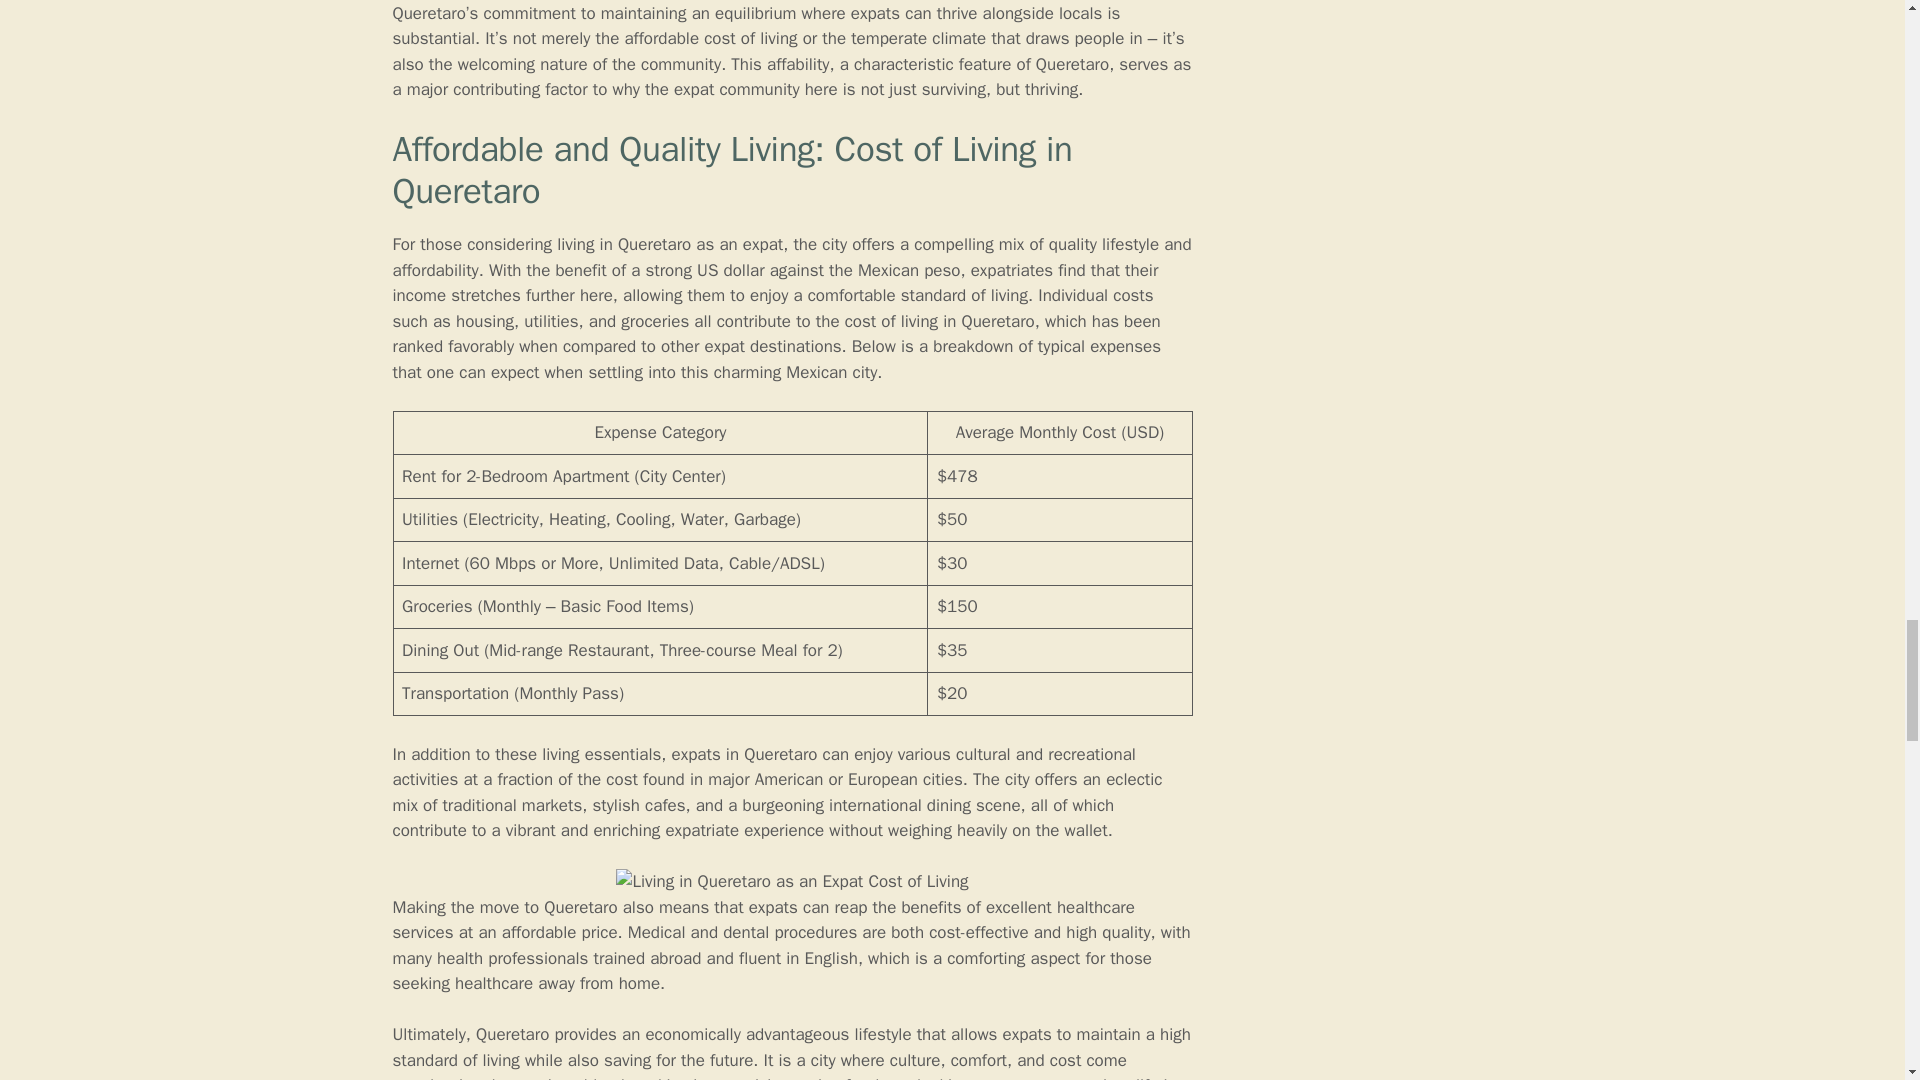 The image size is (1920, 1080). What do you see at coordinates (792, 882) in the screenshot?
I see `Living in Queretaro as an Expat Cost of Living` at bounding box center [792, 882].